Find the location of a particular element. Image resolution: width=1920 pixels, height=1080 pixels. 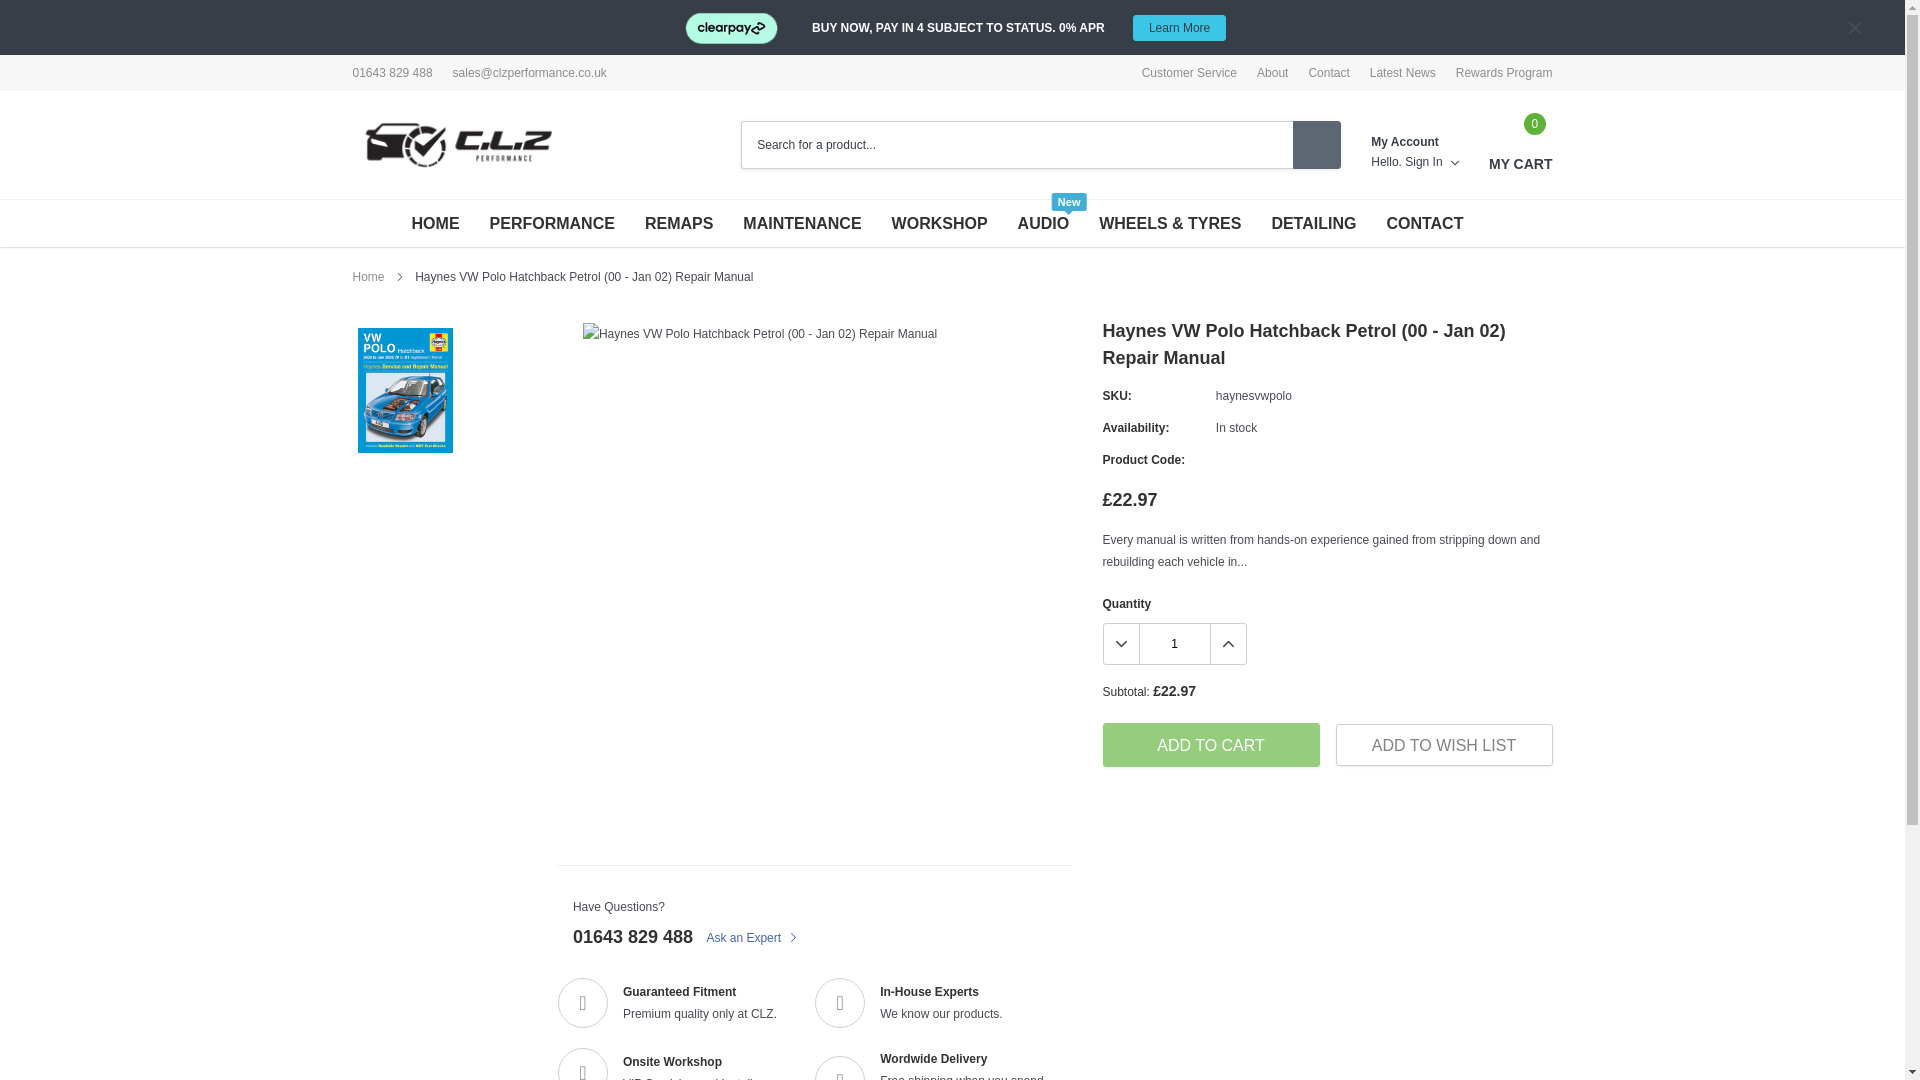

Latest News is located at coordinates (1403, 72).